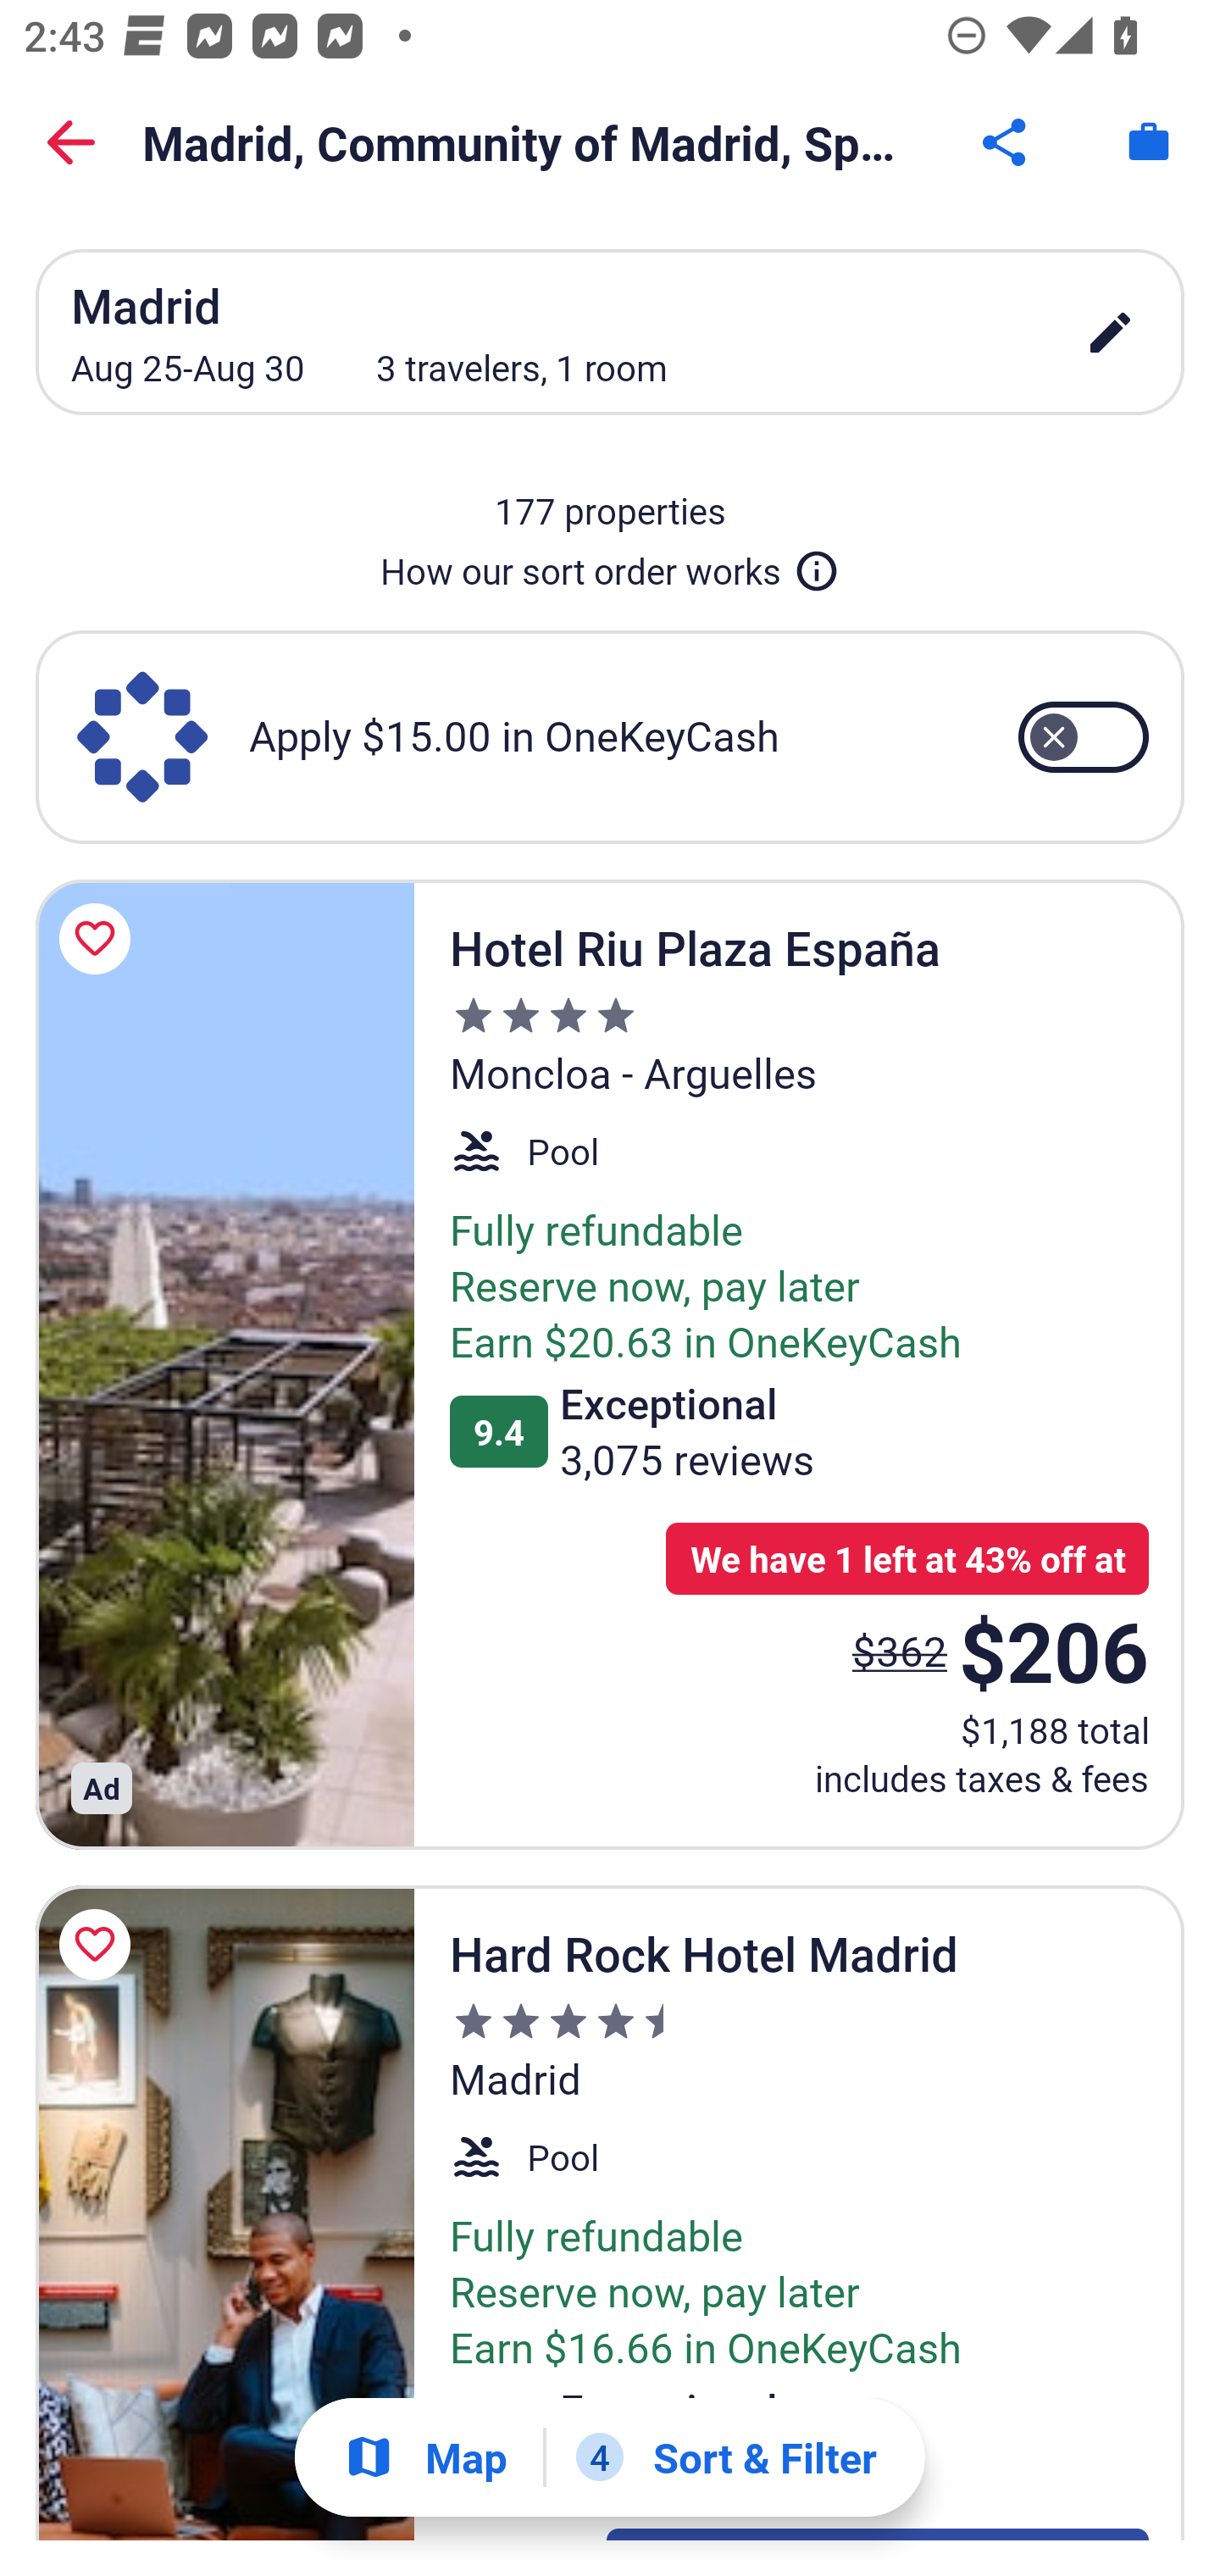  Describe the element at coordinates (225, 2212) in the screenshot. I see `Hard Rock Hotel Madrid` at that location.